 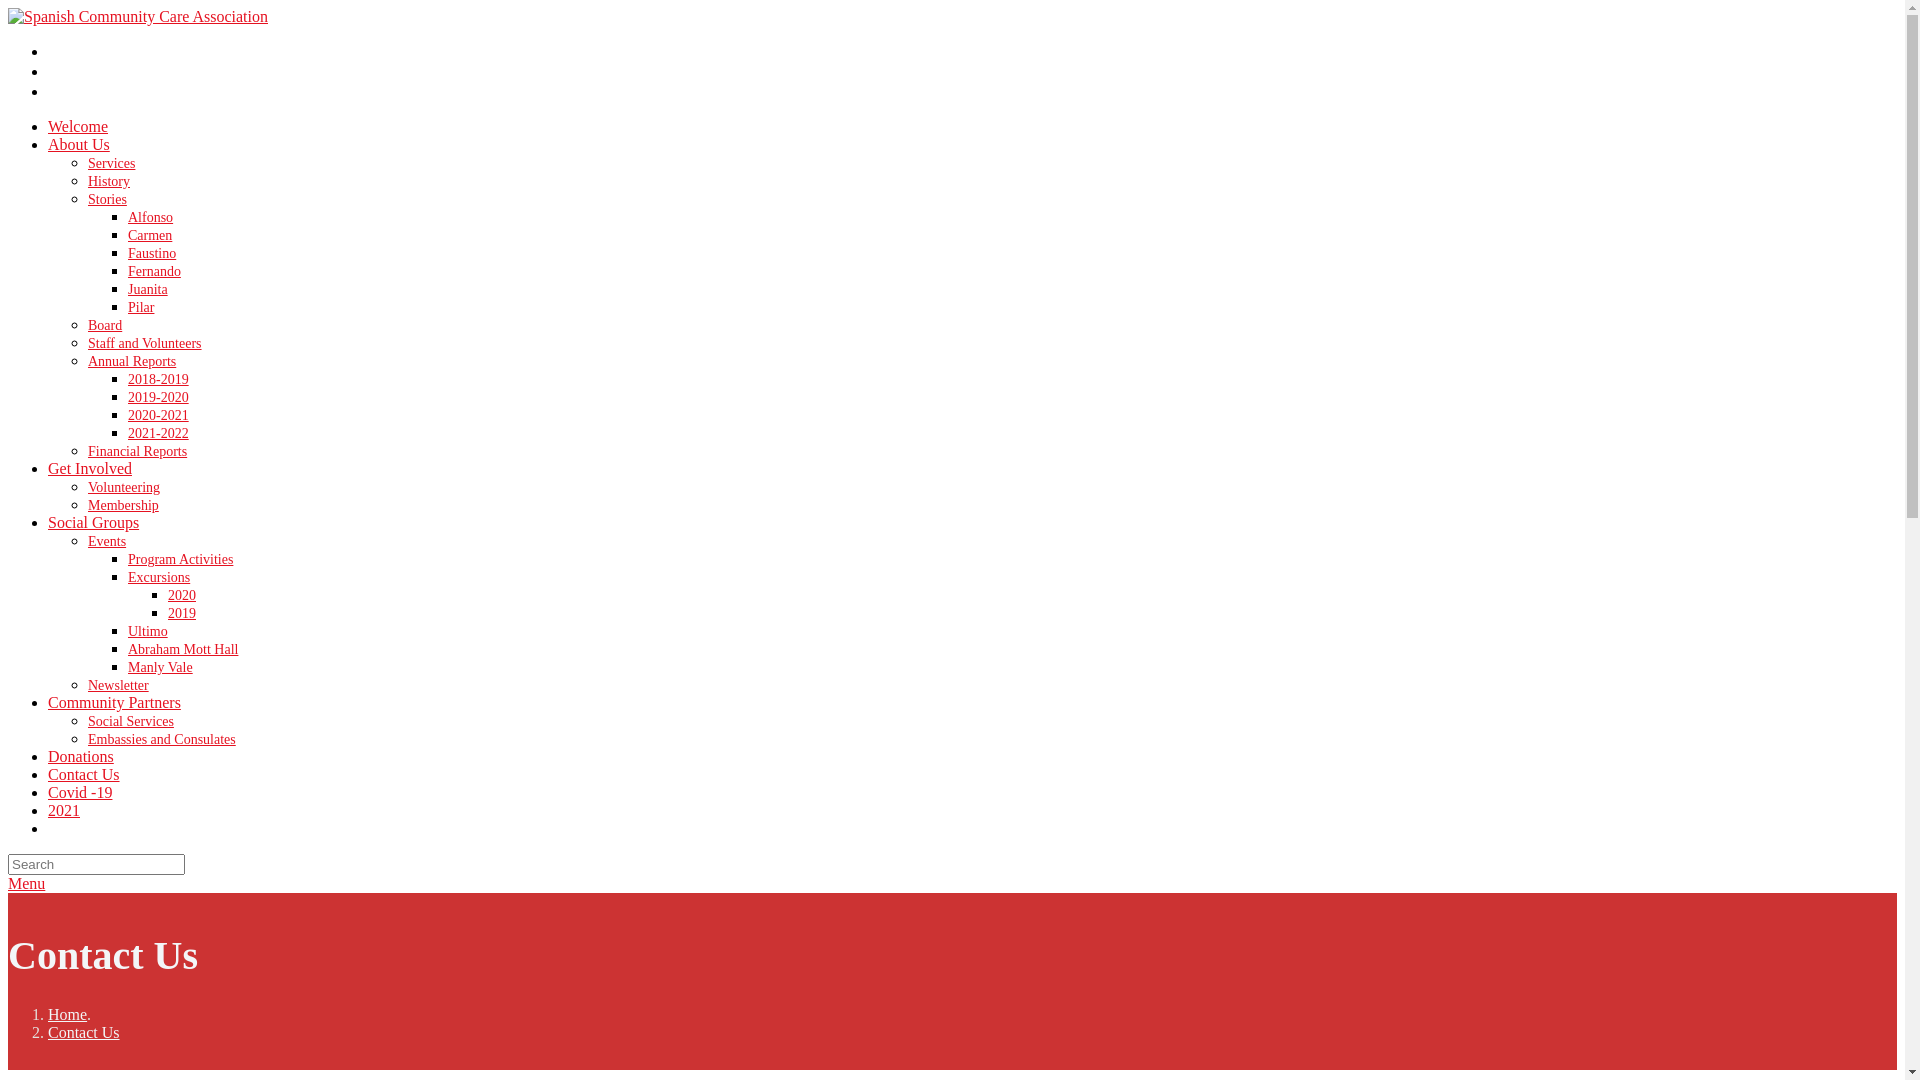 What do you see at coordinates (109, 182) in the screenshot?
I see `History` at bounding box center [109, 182].